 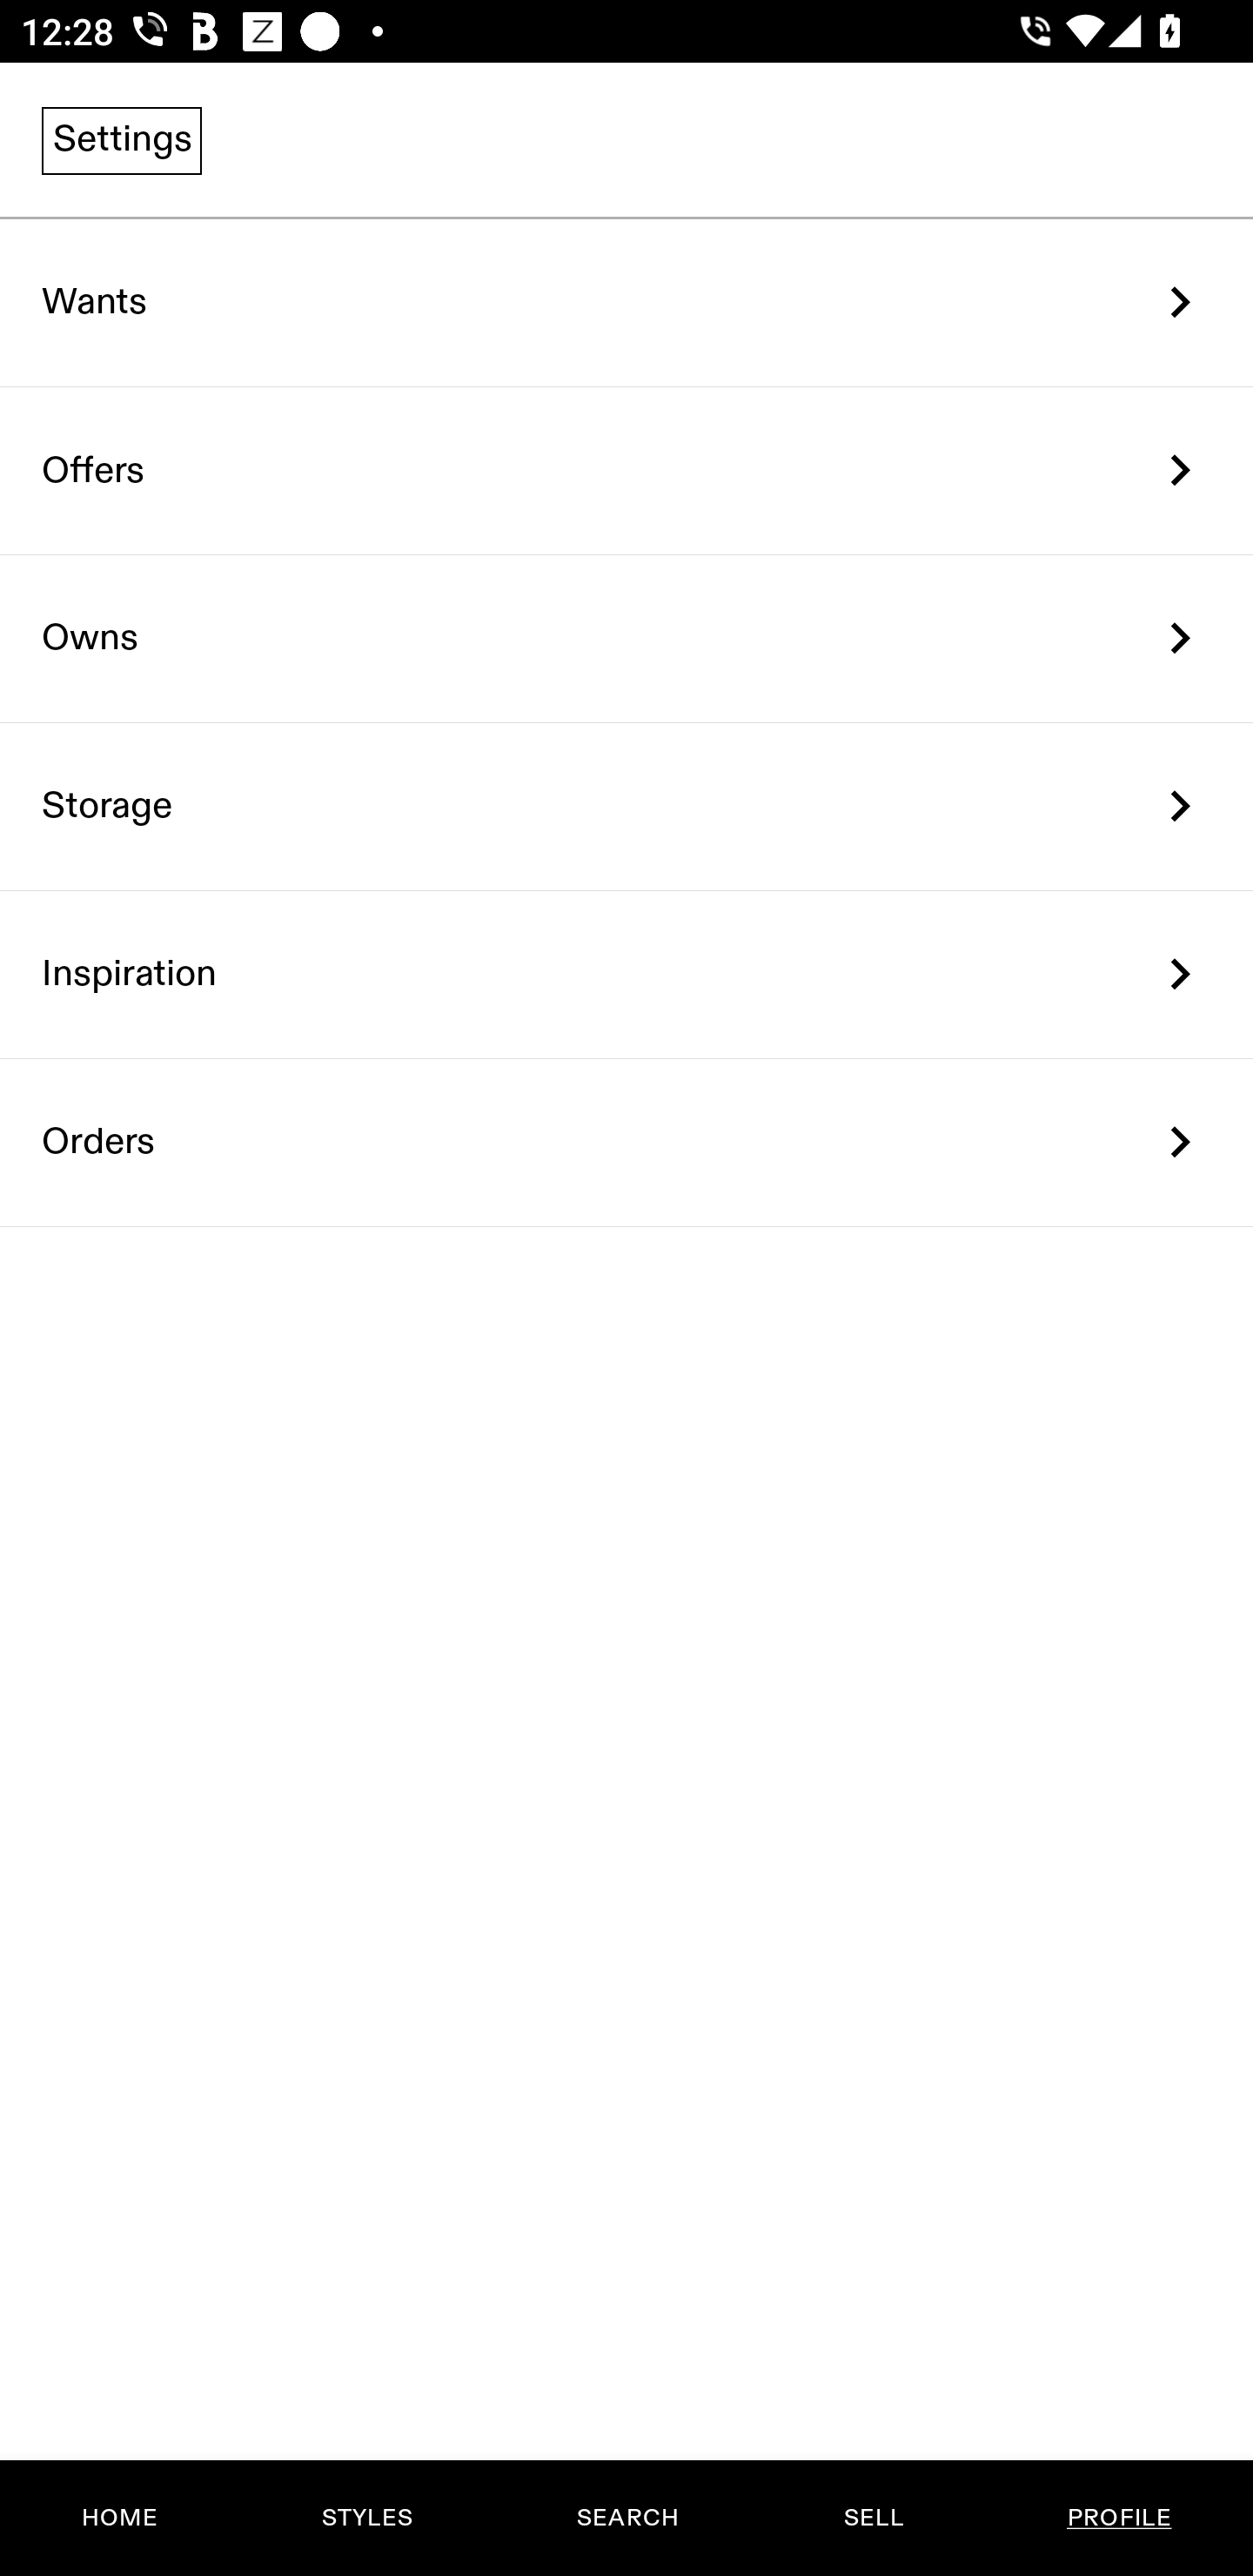 What do you see at coordinates (626, 303) in the screenshot?
I see `Wants` at bounding box center [626, 303].